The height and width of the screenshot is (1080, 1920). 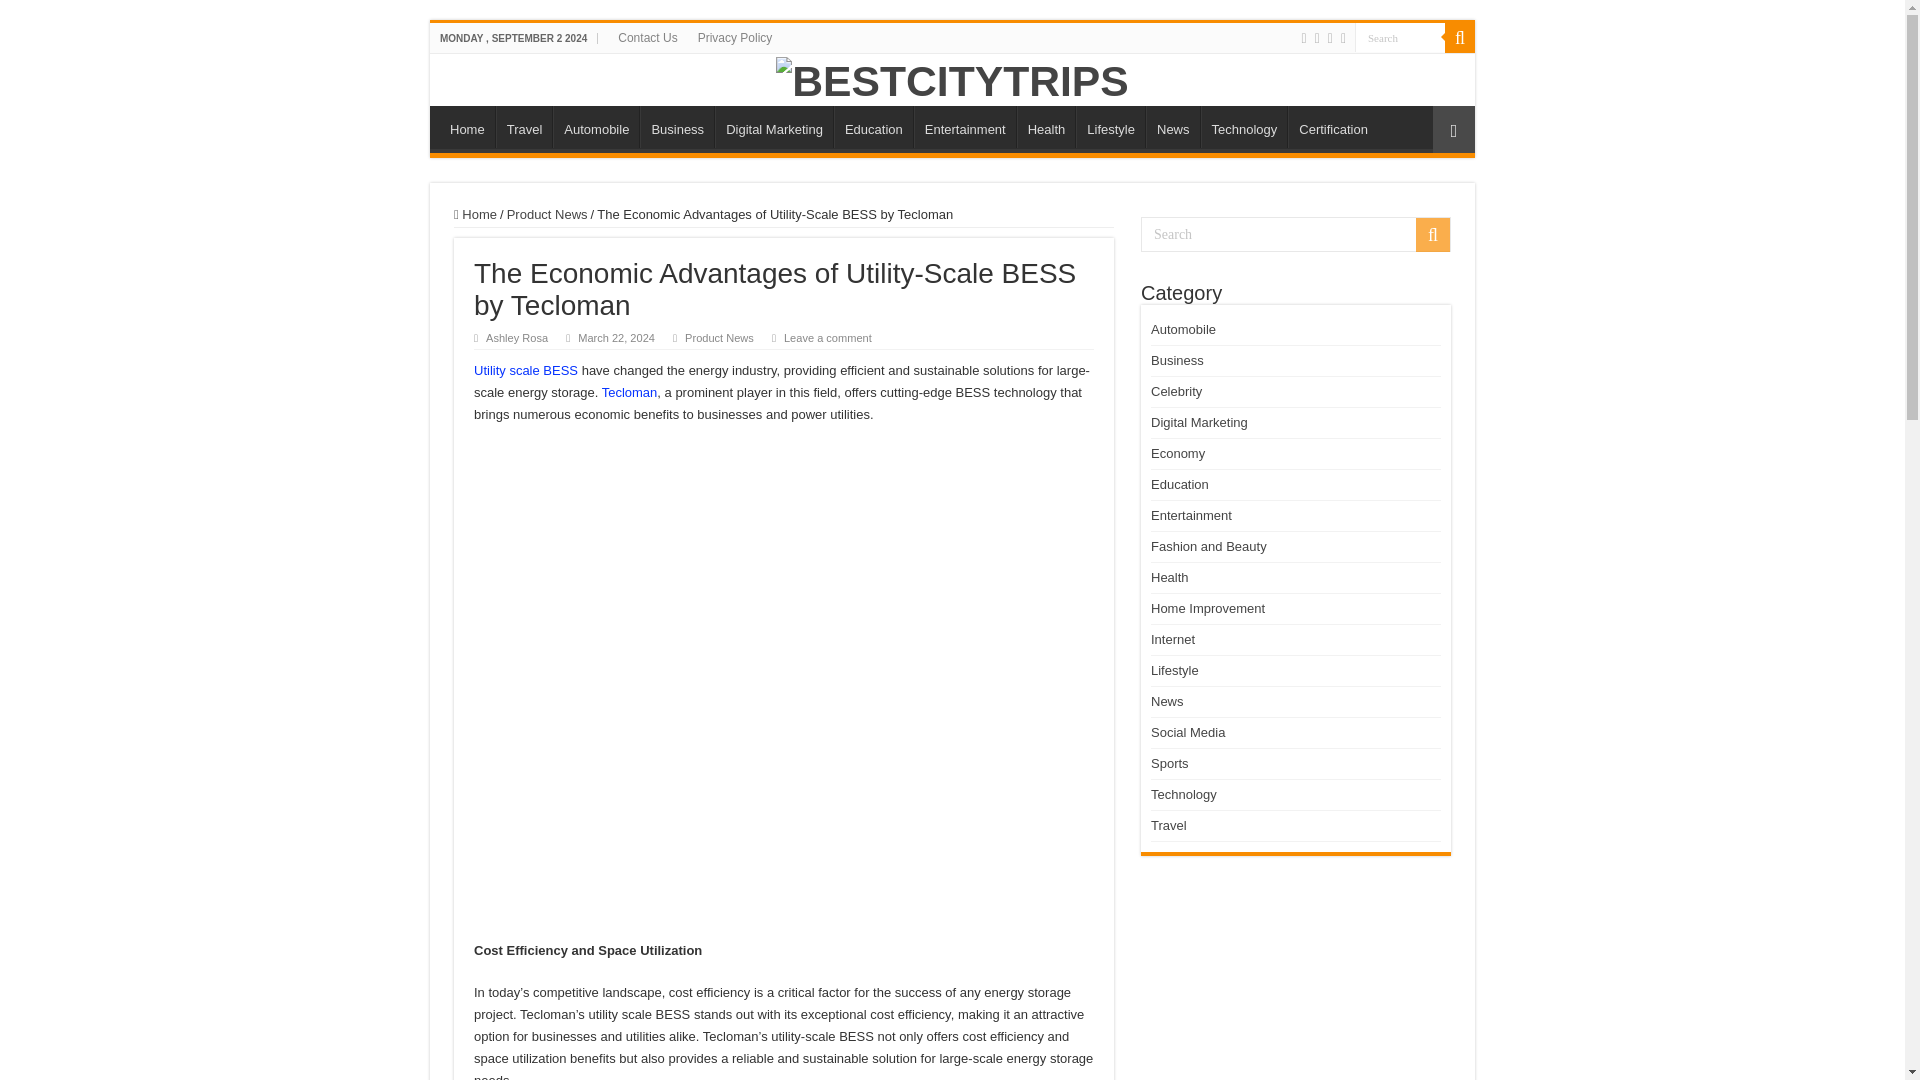 What do you see at coordinates (1046, 126) in the screenshot?
I see `Health` at bounding box center [1046, 126].